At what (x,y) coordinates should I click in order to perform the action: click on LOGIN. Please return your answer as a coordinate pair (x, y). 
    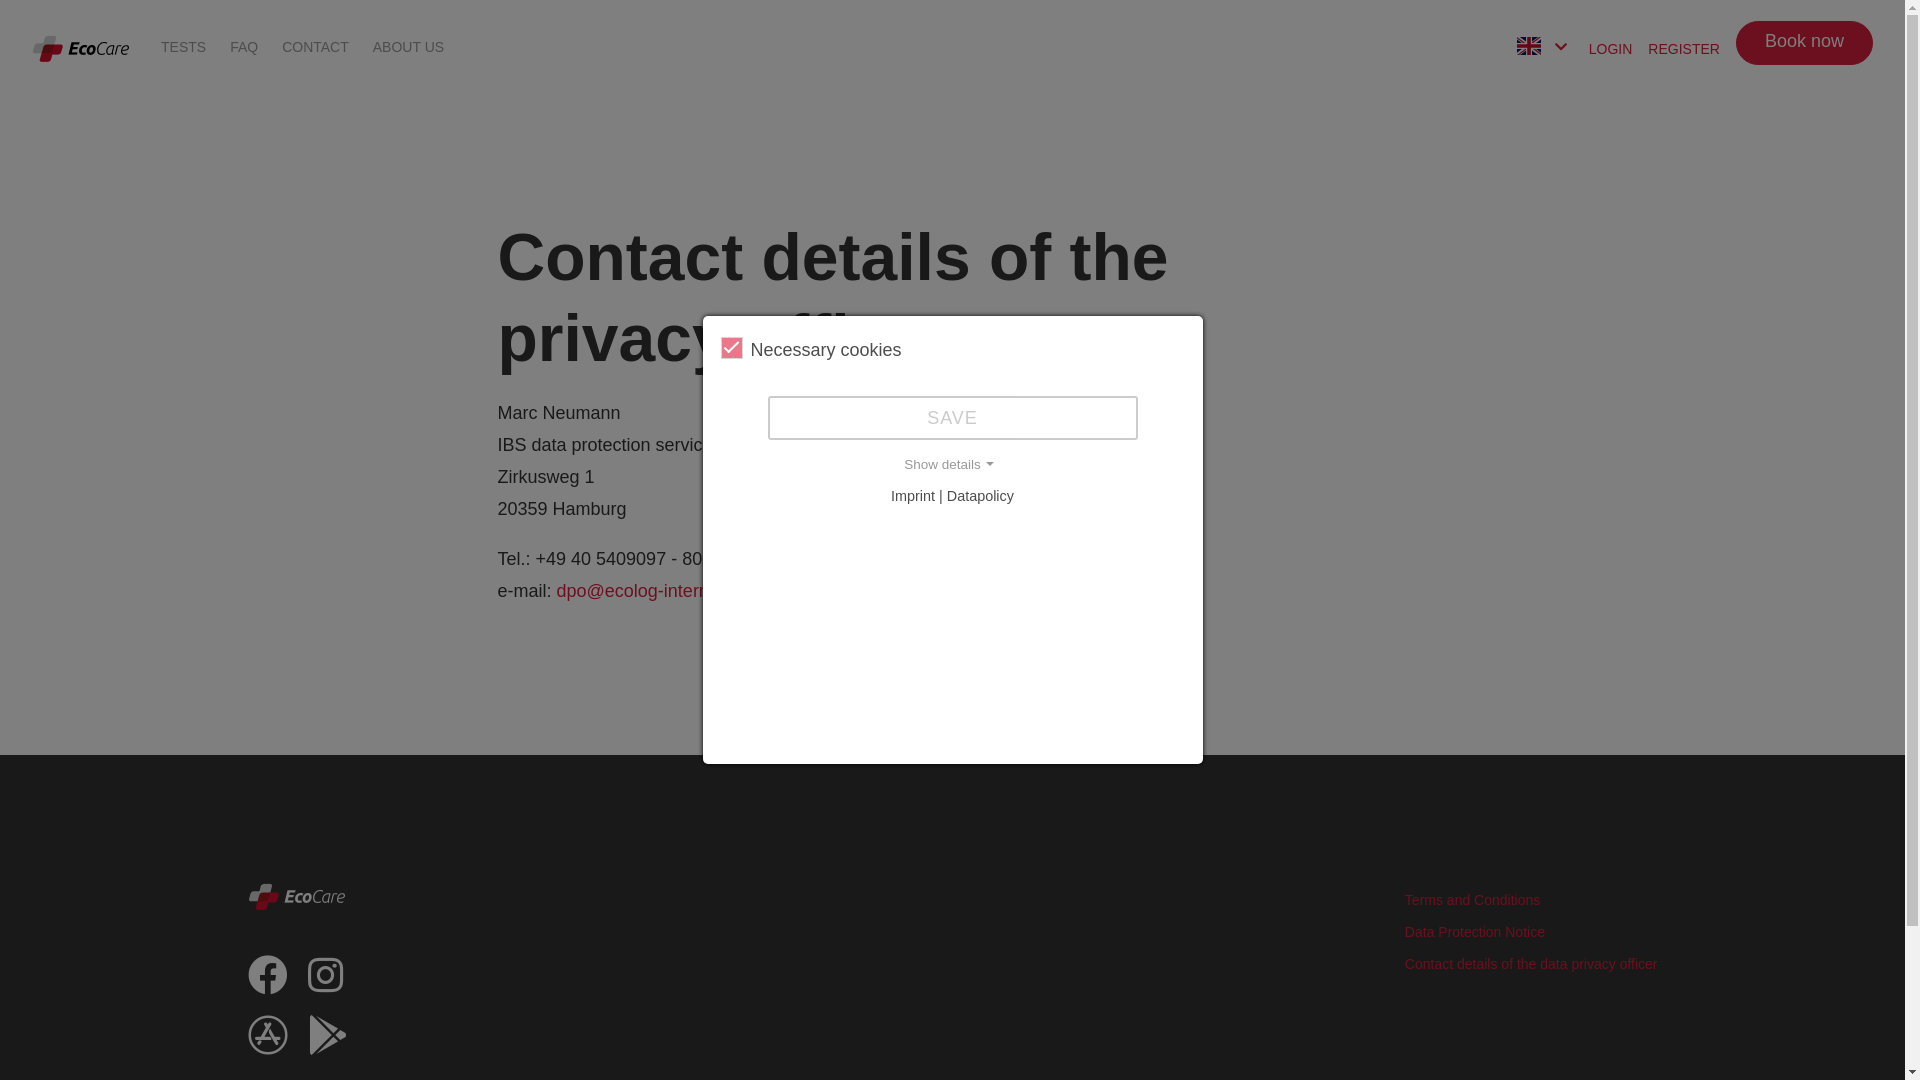
    Looking at the image, I should click on (1611, 48).